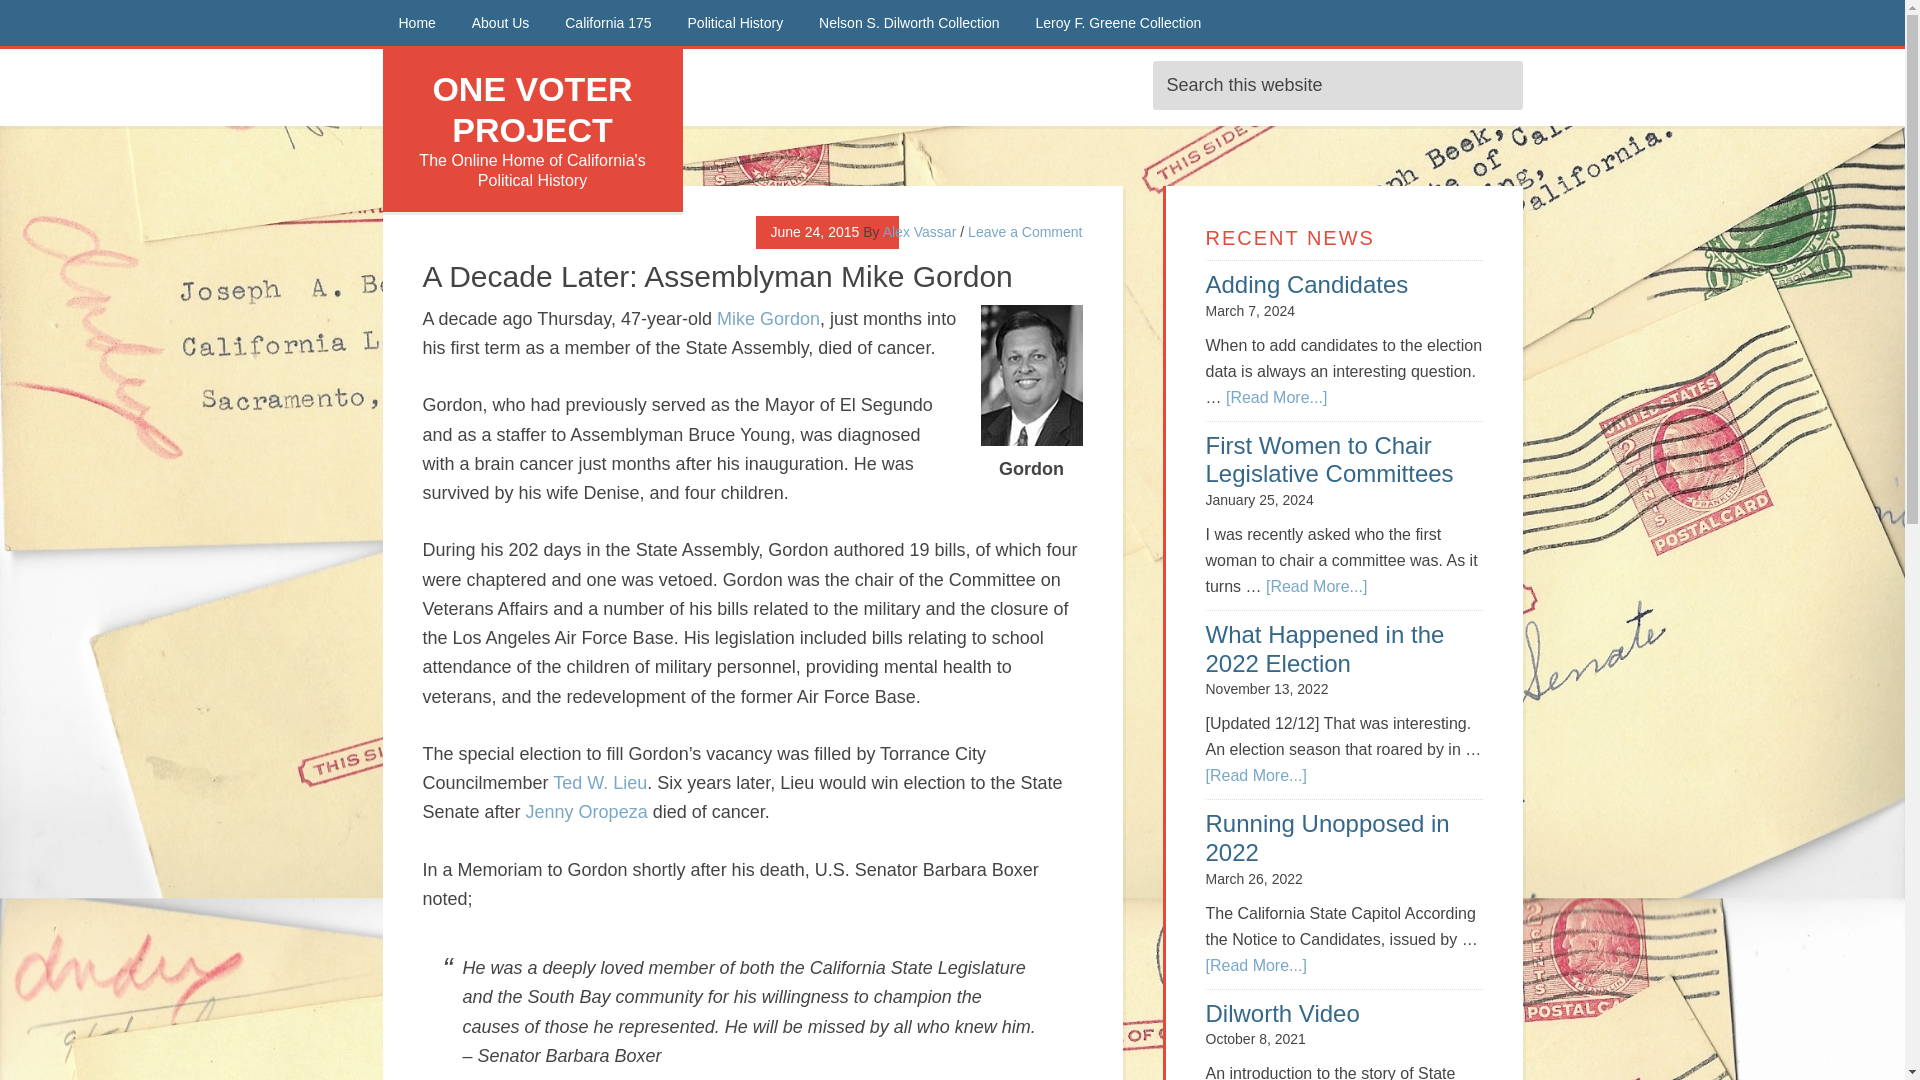 This screenshot has width=1920, height=1080. What do you see at coordinates (768, 318) in the screenshot?
I see `Mike Gordon` at bounding box center [768, 318].